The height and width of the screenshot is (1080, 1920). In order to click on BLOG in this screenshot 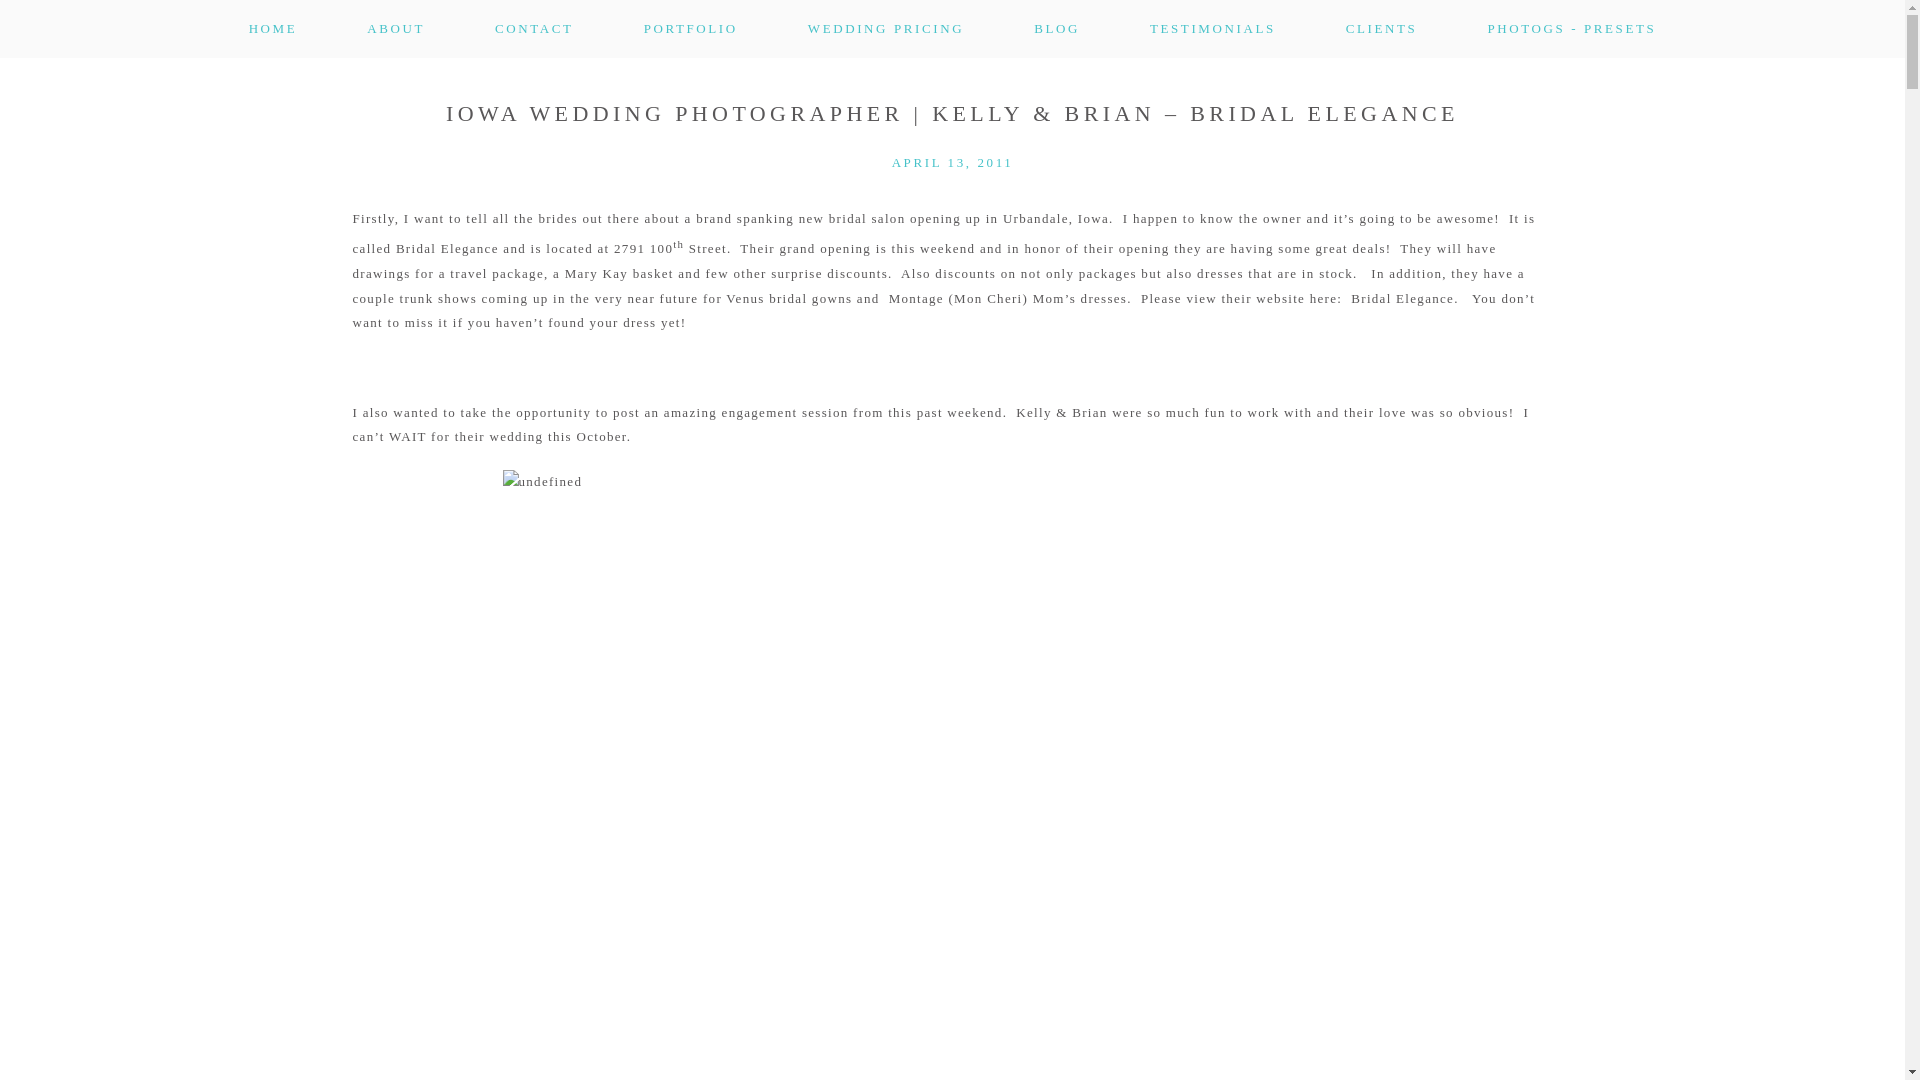, I will do `click(1056, 28)`.